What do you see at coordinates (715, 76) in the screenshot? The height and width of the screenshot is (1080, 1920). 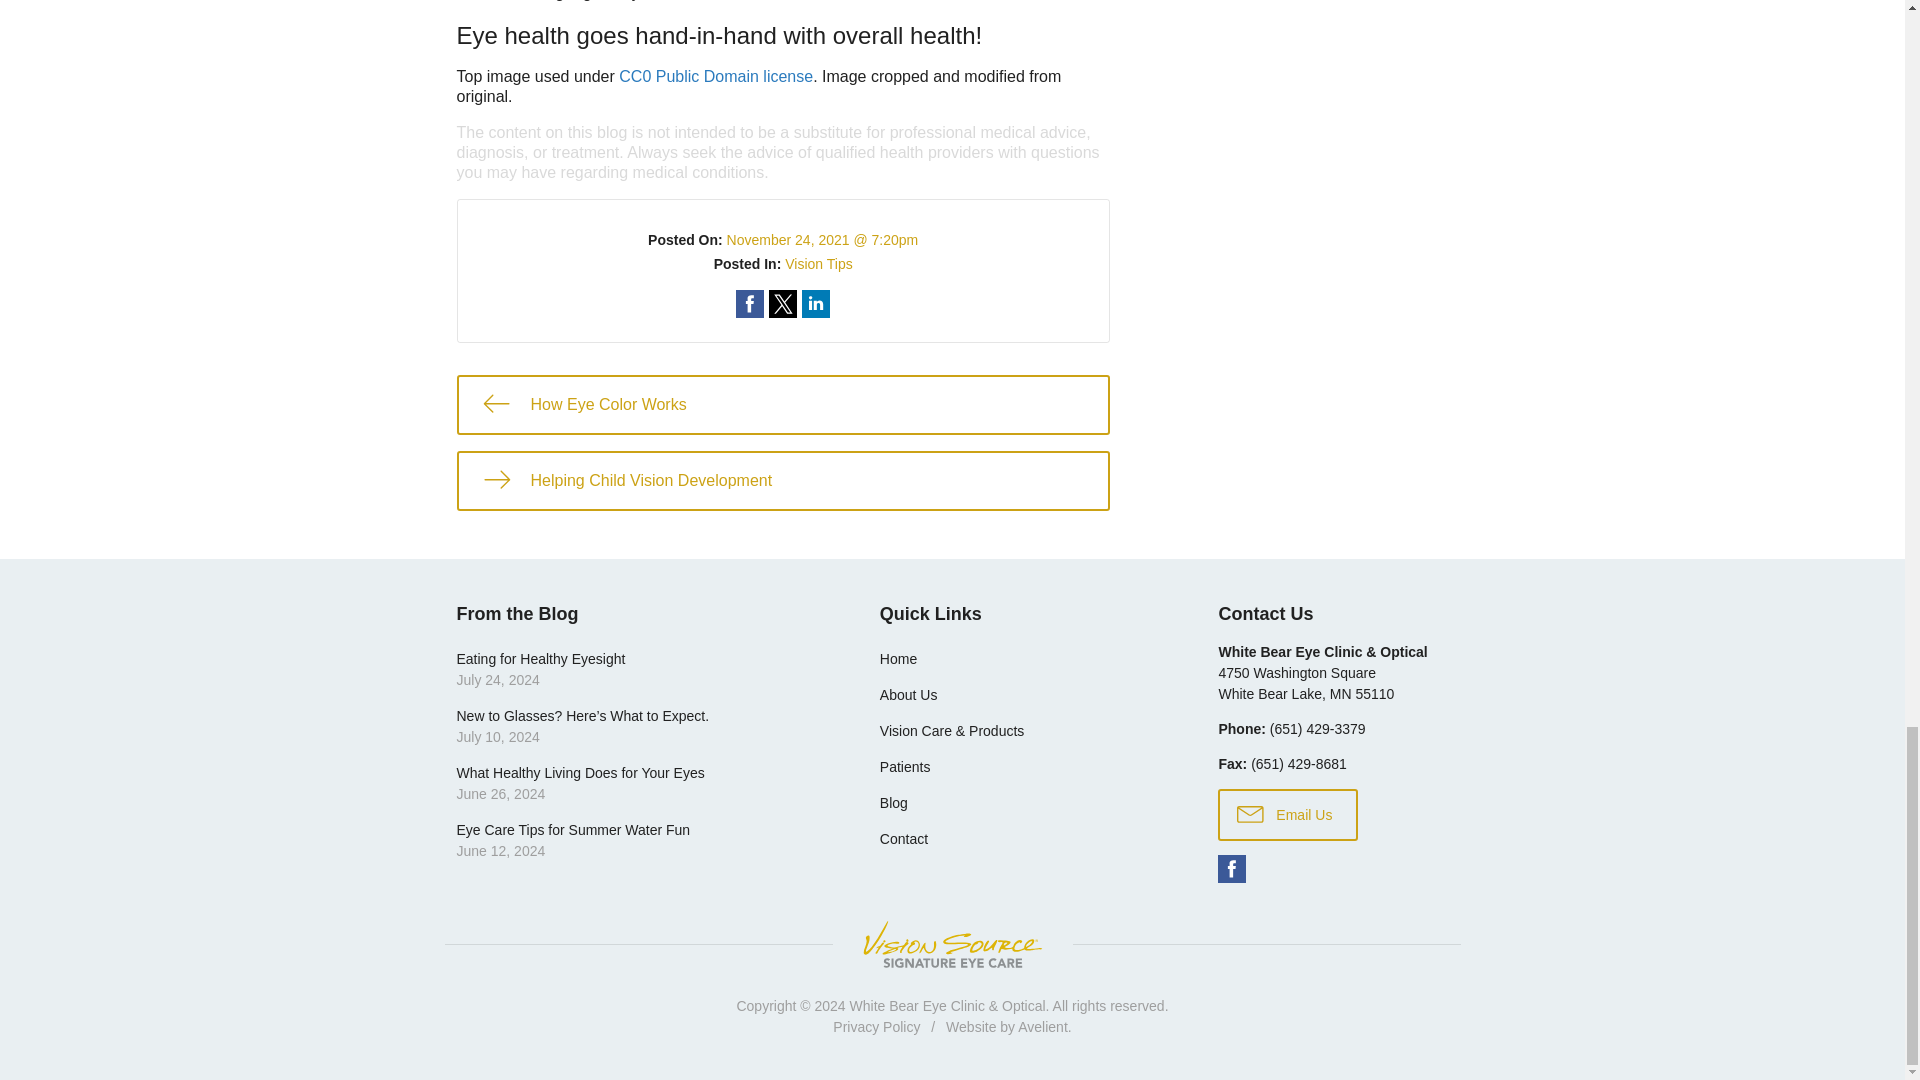 I see `CC0 Public Domain license` at bounding box center [715, 76].